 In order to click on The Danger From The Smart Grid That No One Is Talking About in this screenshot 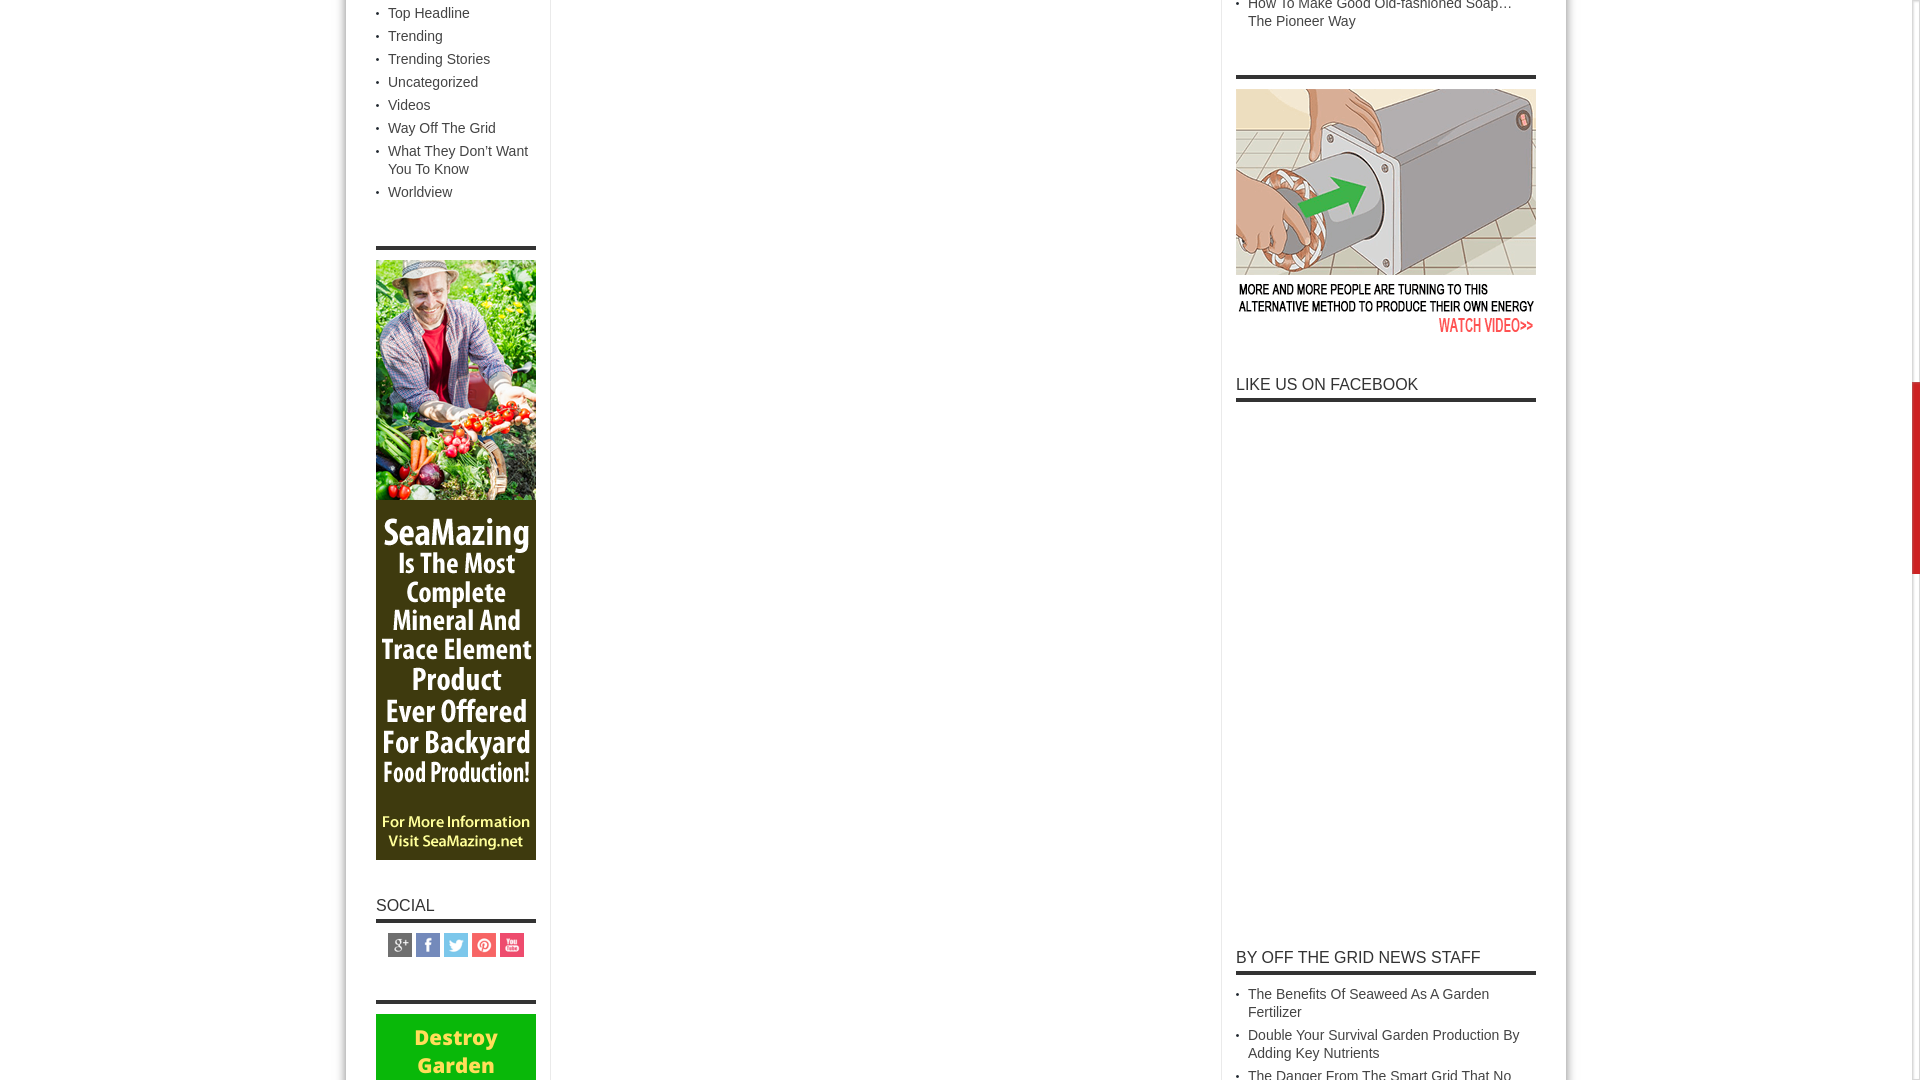, I will do `click(1380, 1074)`.